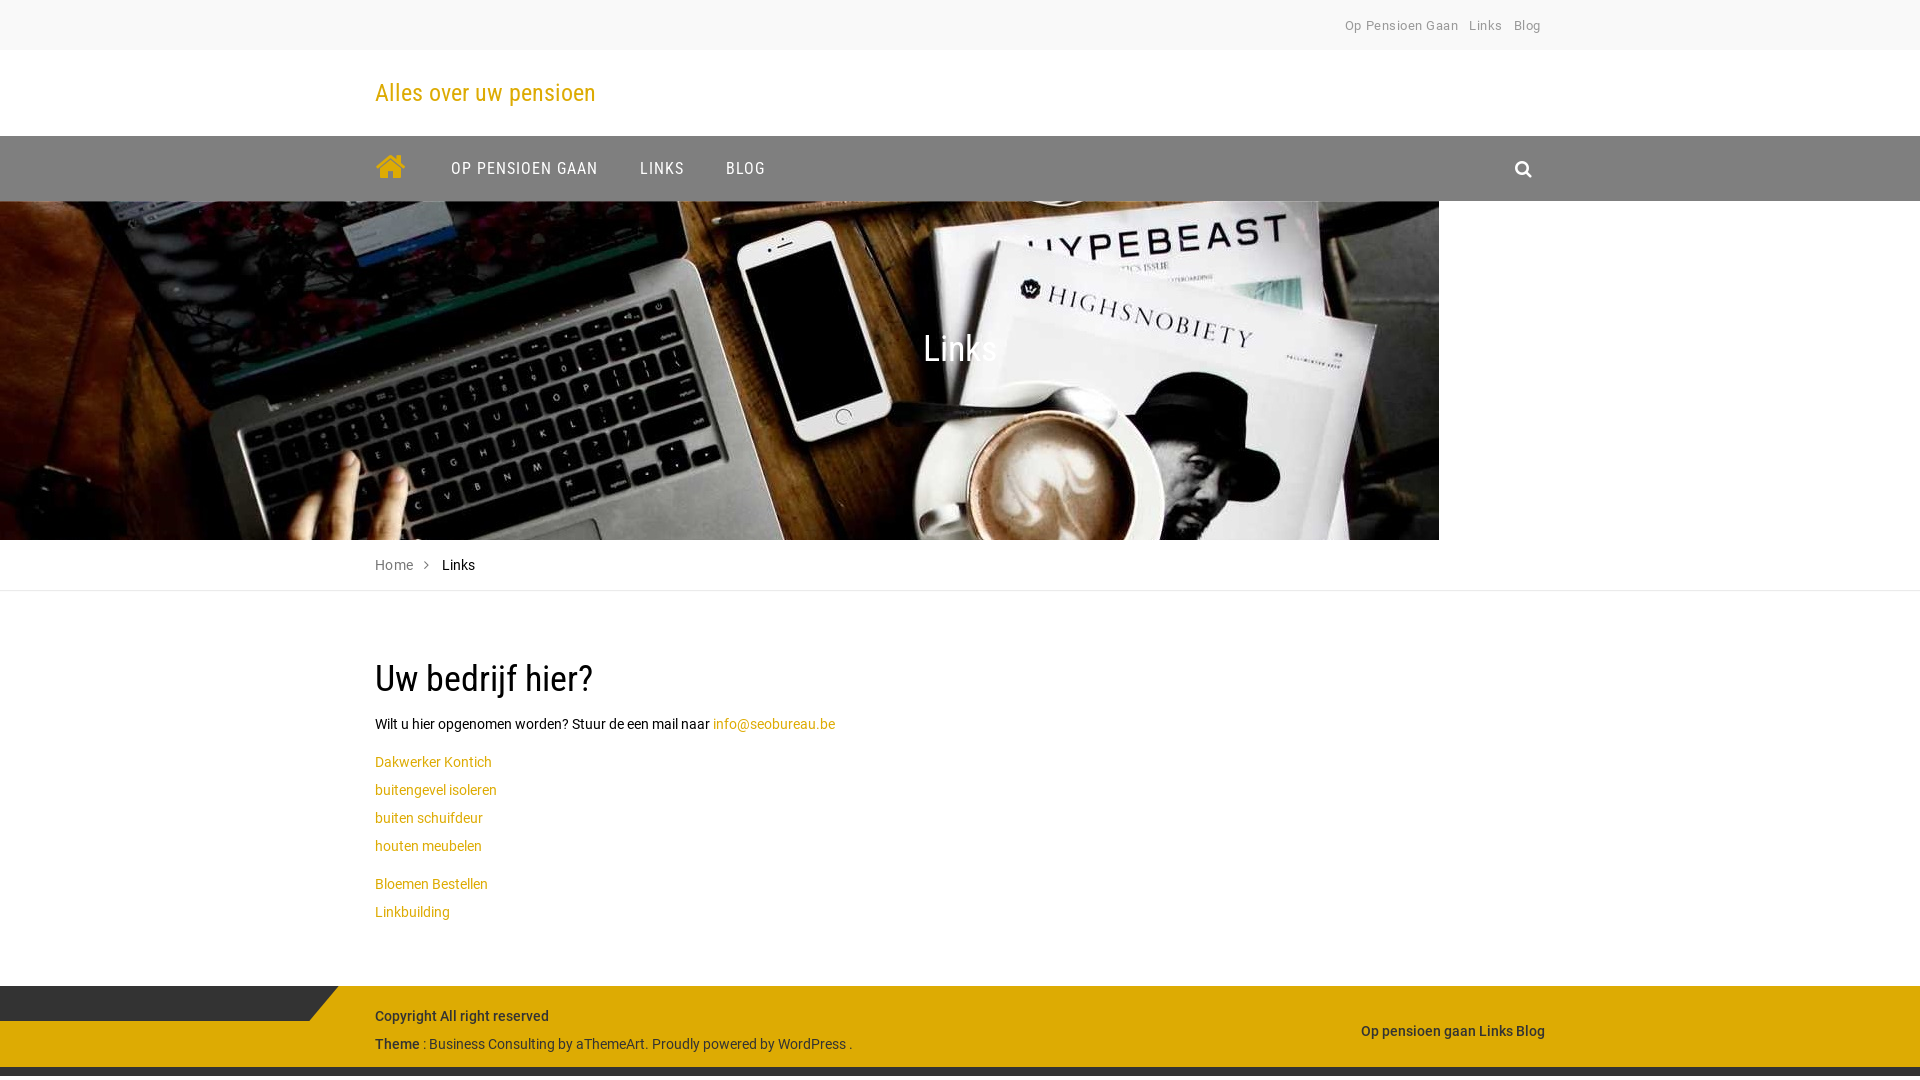 The height and width of the screenshot is (1080, 1920). Describe the element at coordinates (1496, 1031) in the screenshot. I see `Links` at that location.